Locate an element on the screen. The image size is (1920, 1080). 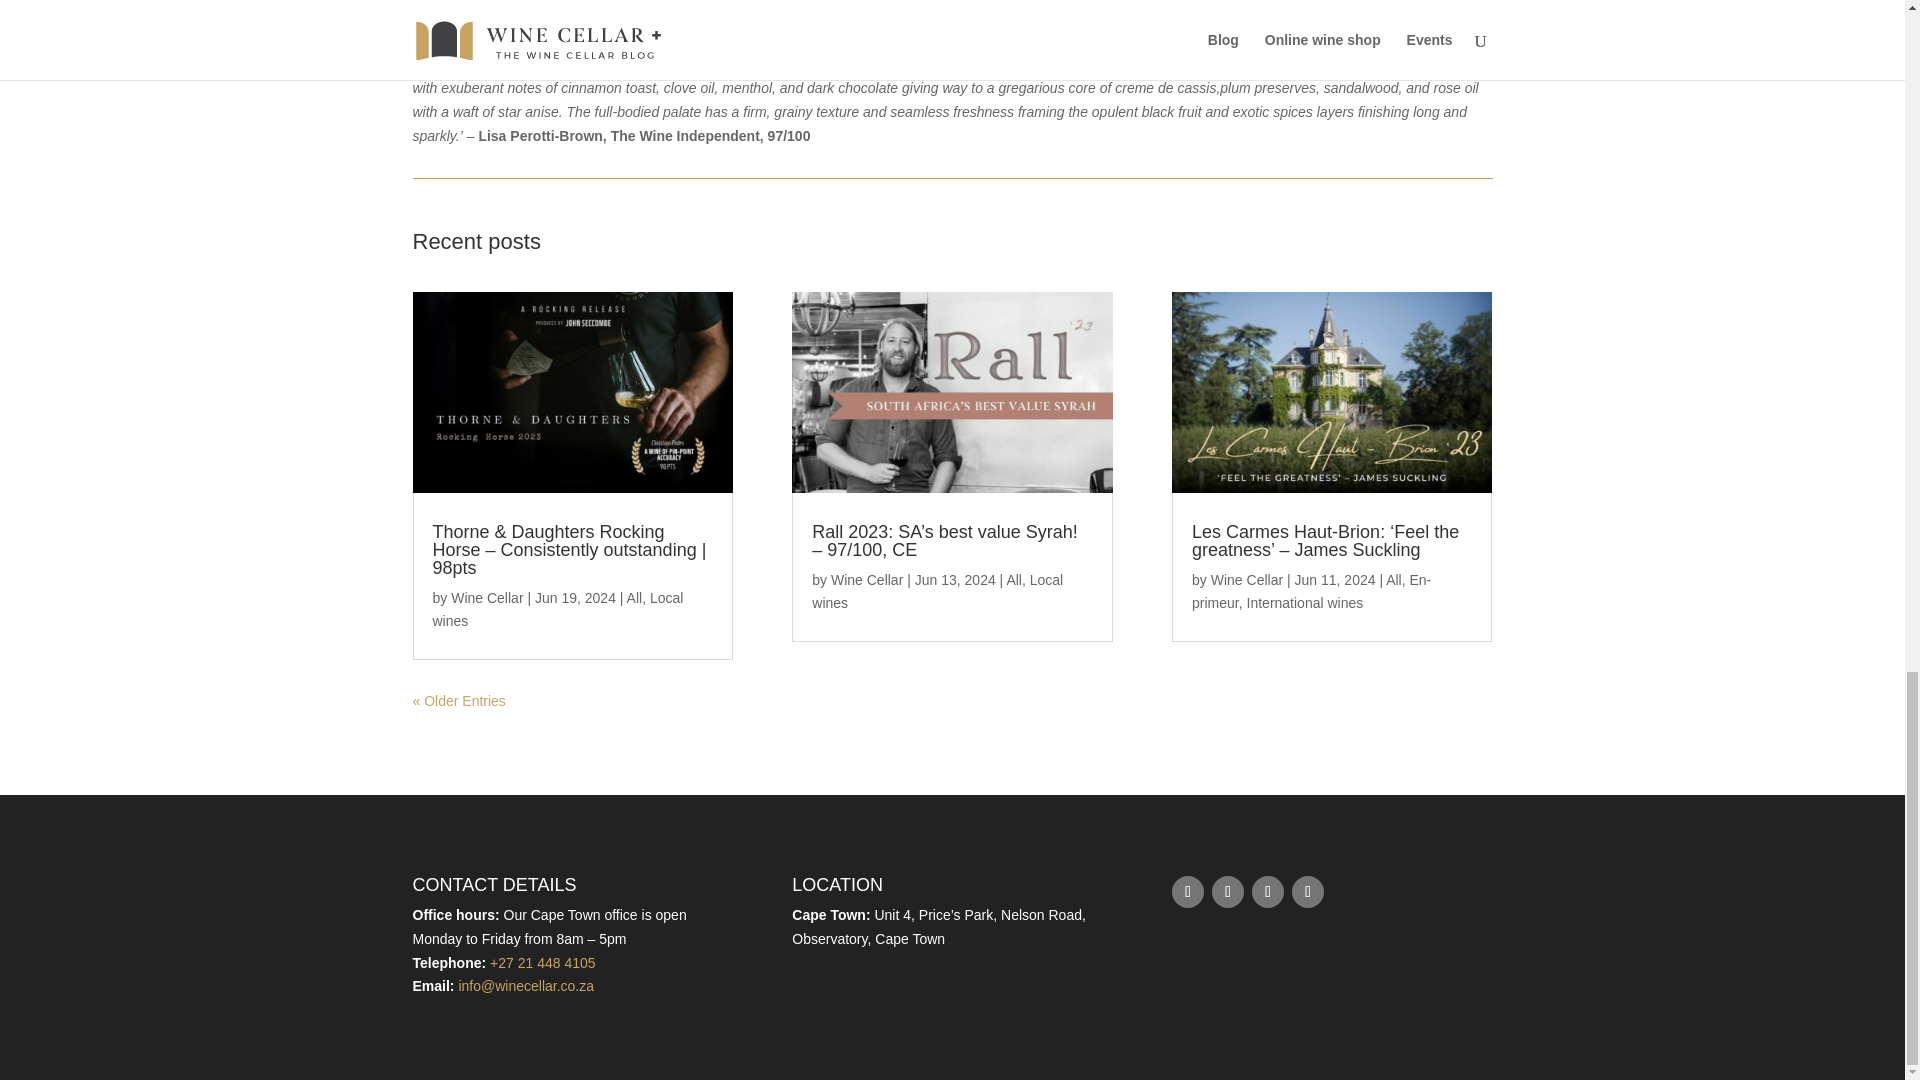
Wine Cellar is located at coordinates (486, 597).